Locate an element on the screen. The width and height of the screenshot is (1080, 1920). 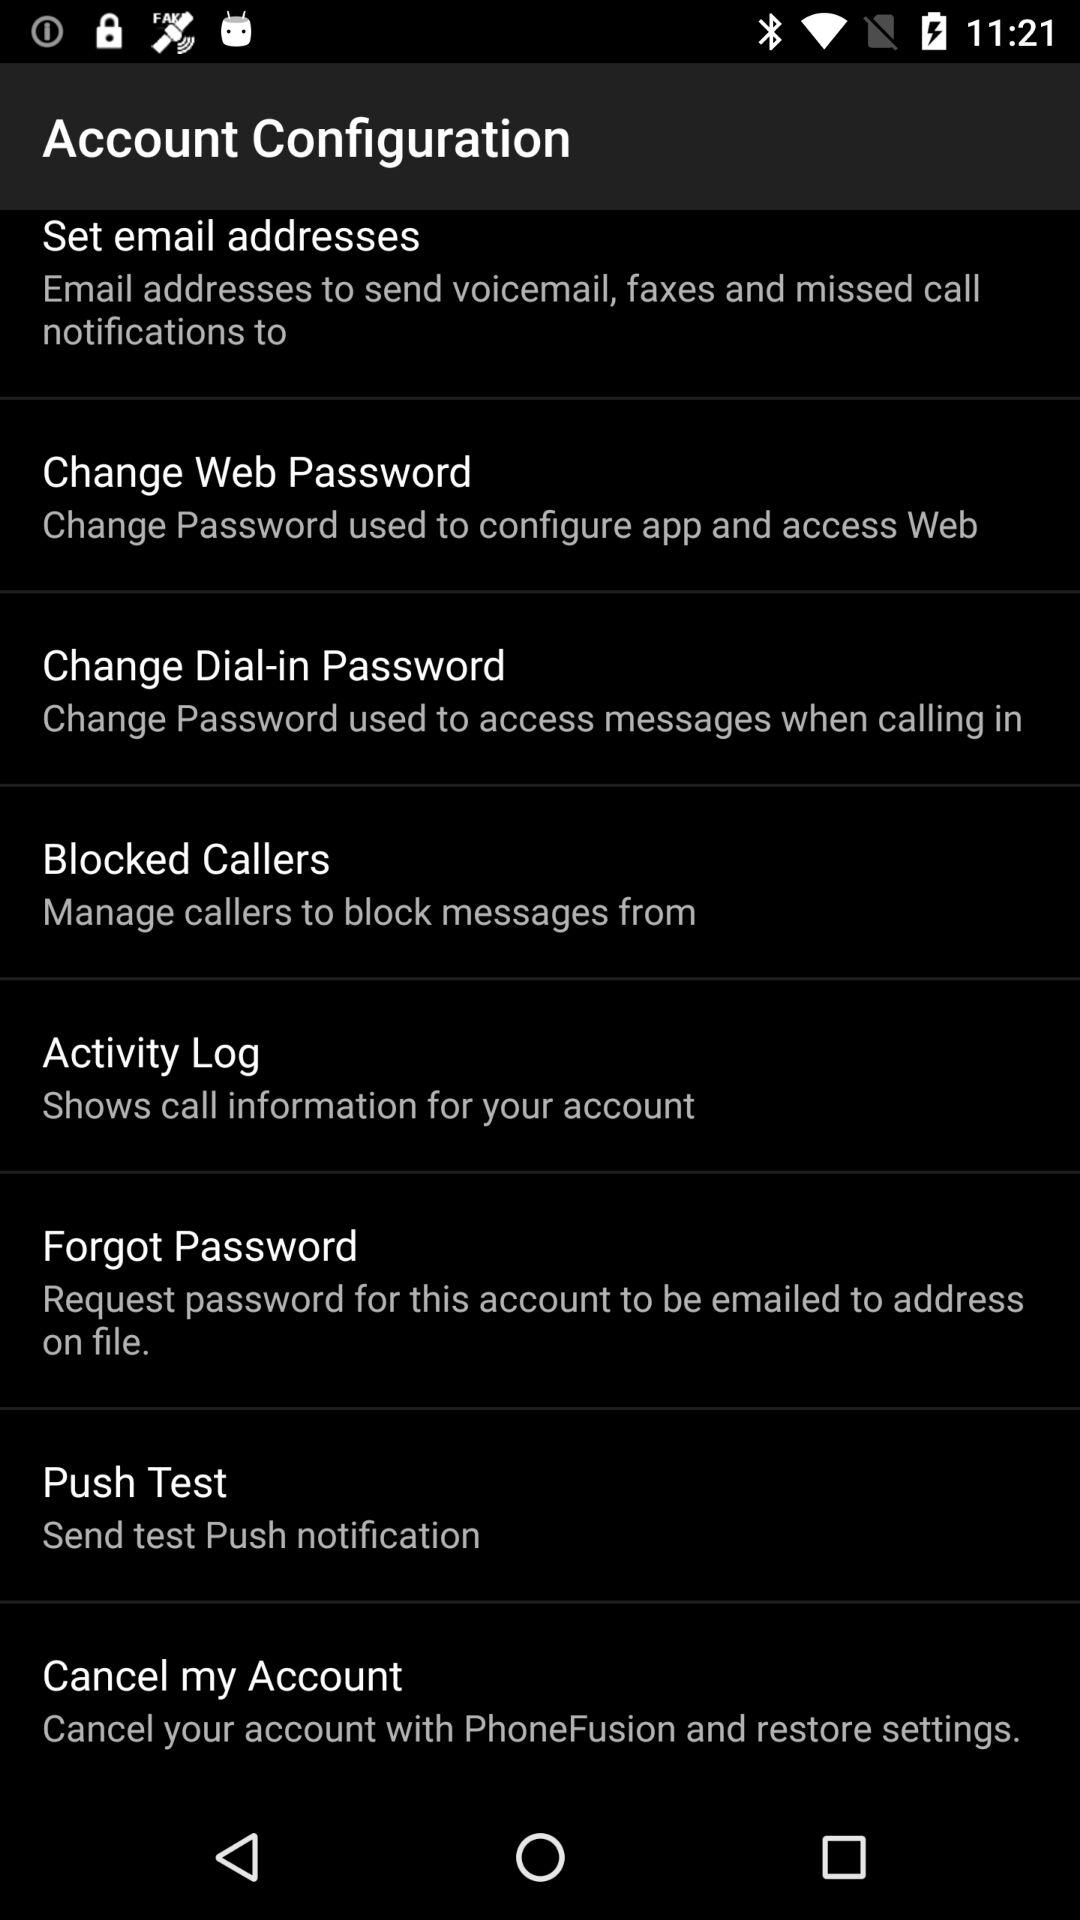
tap icon below change password used item is located at coordinates (186, 856).